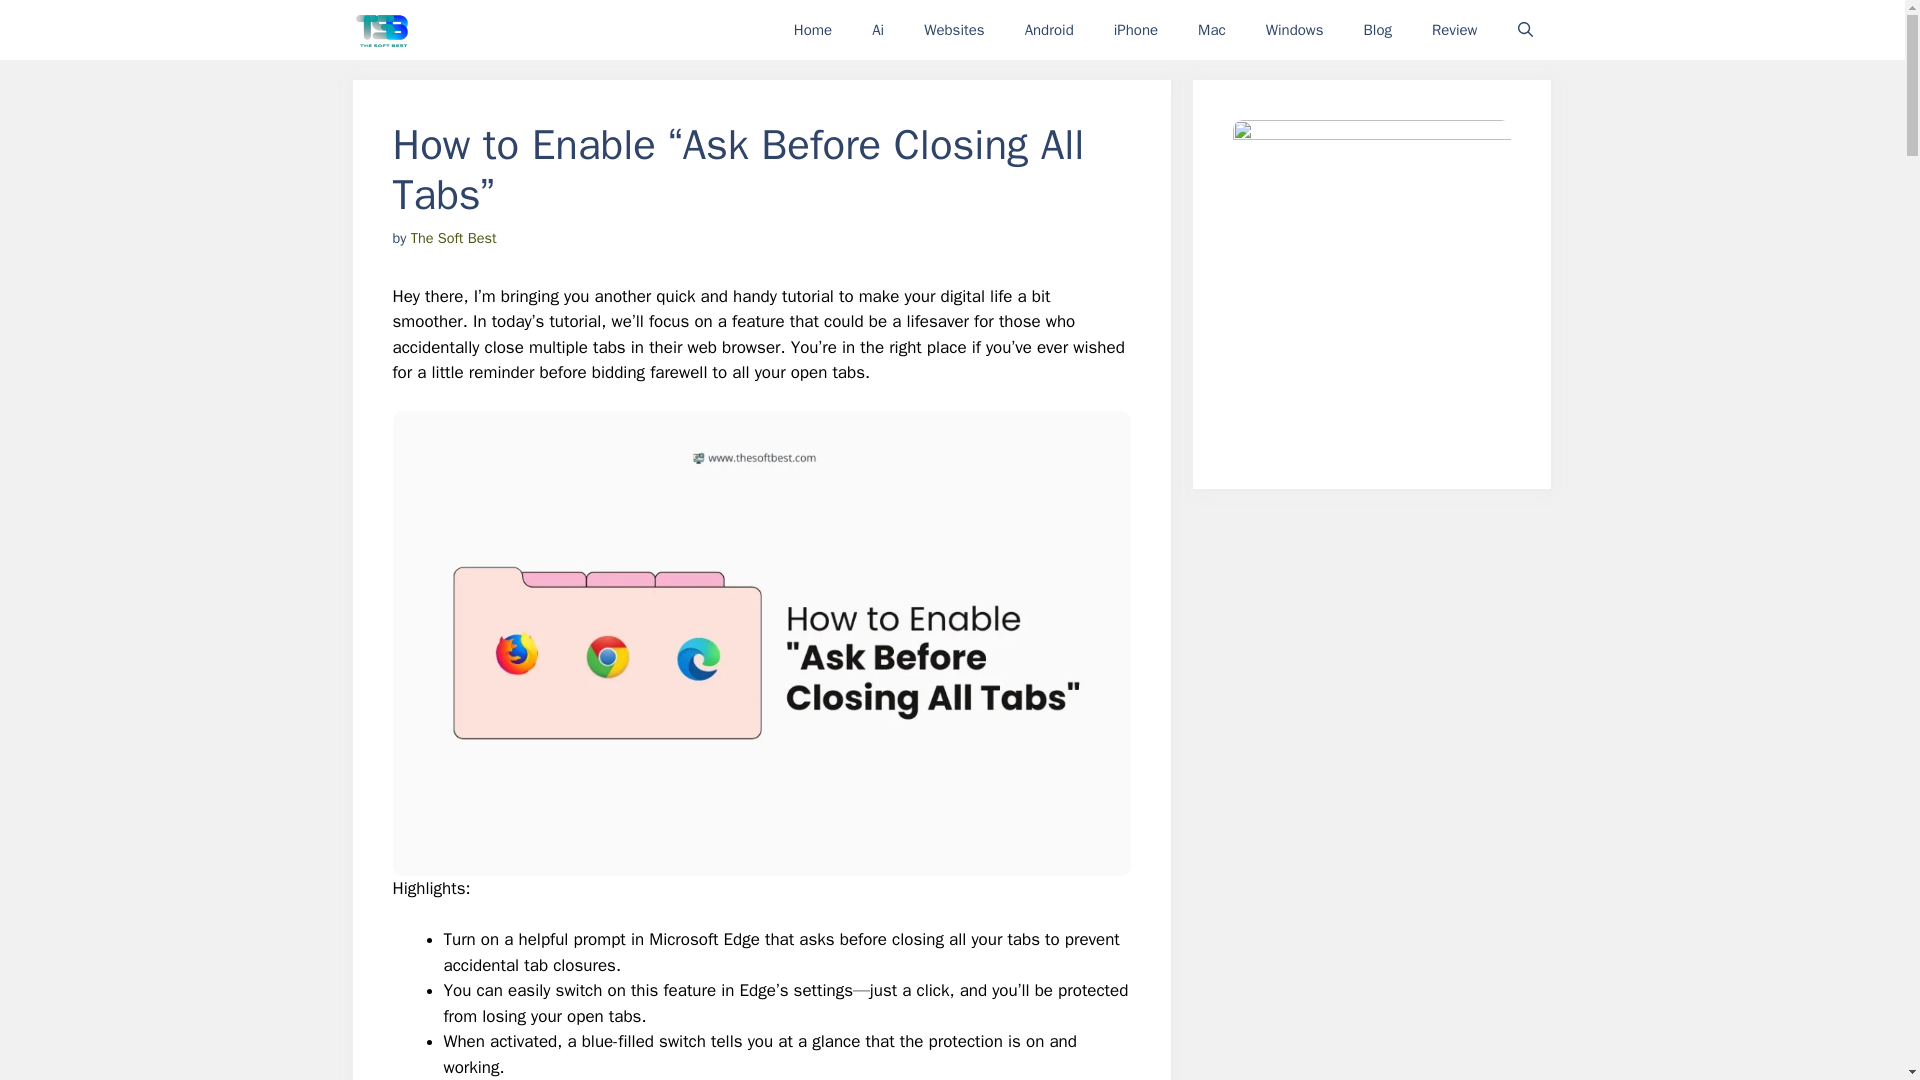 The height and width of the screenshot is (1080, 1920). Describe the element at coordinates (1378, 30) in the screenshot. I see `Blog` at that location.